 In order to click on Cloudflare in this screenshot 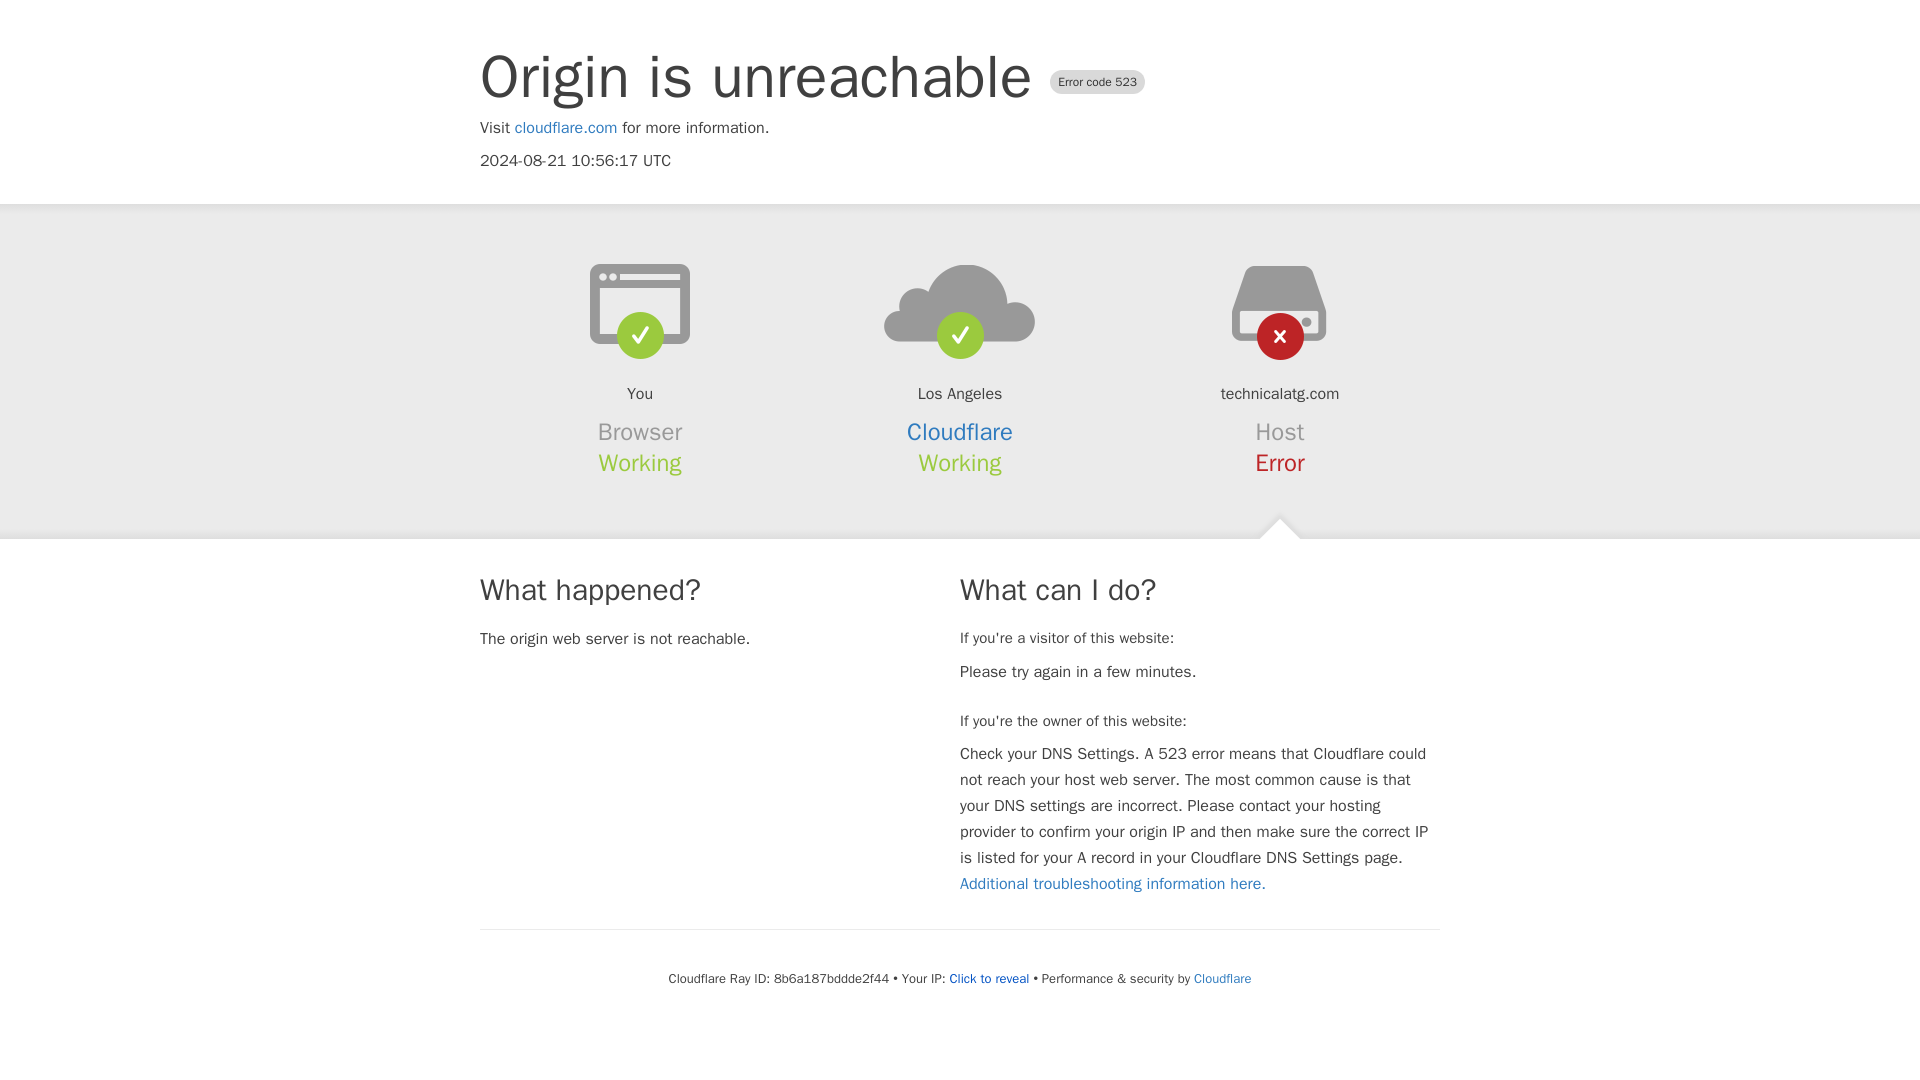, I will do `click(1222, 978)`.